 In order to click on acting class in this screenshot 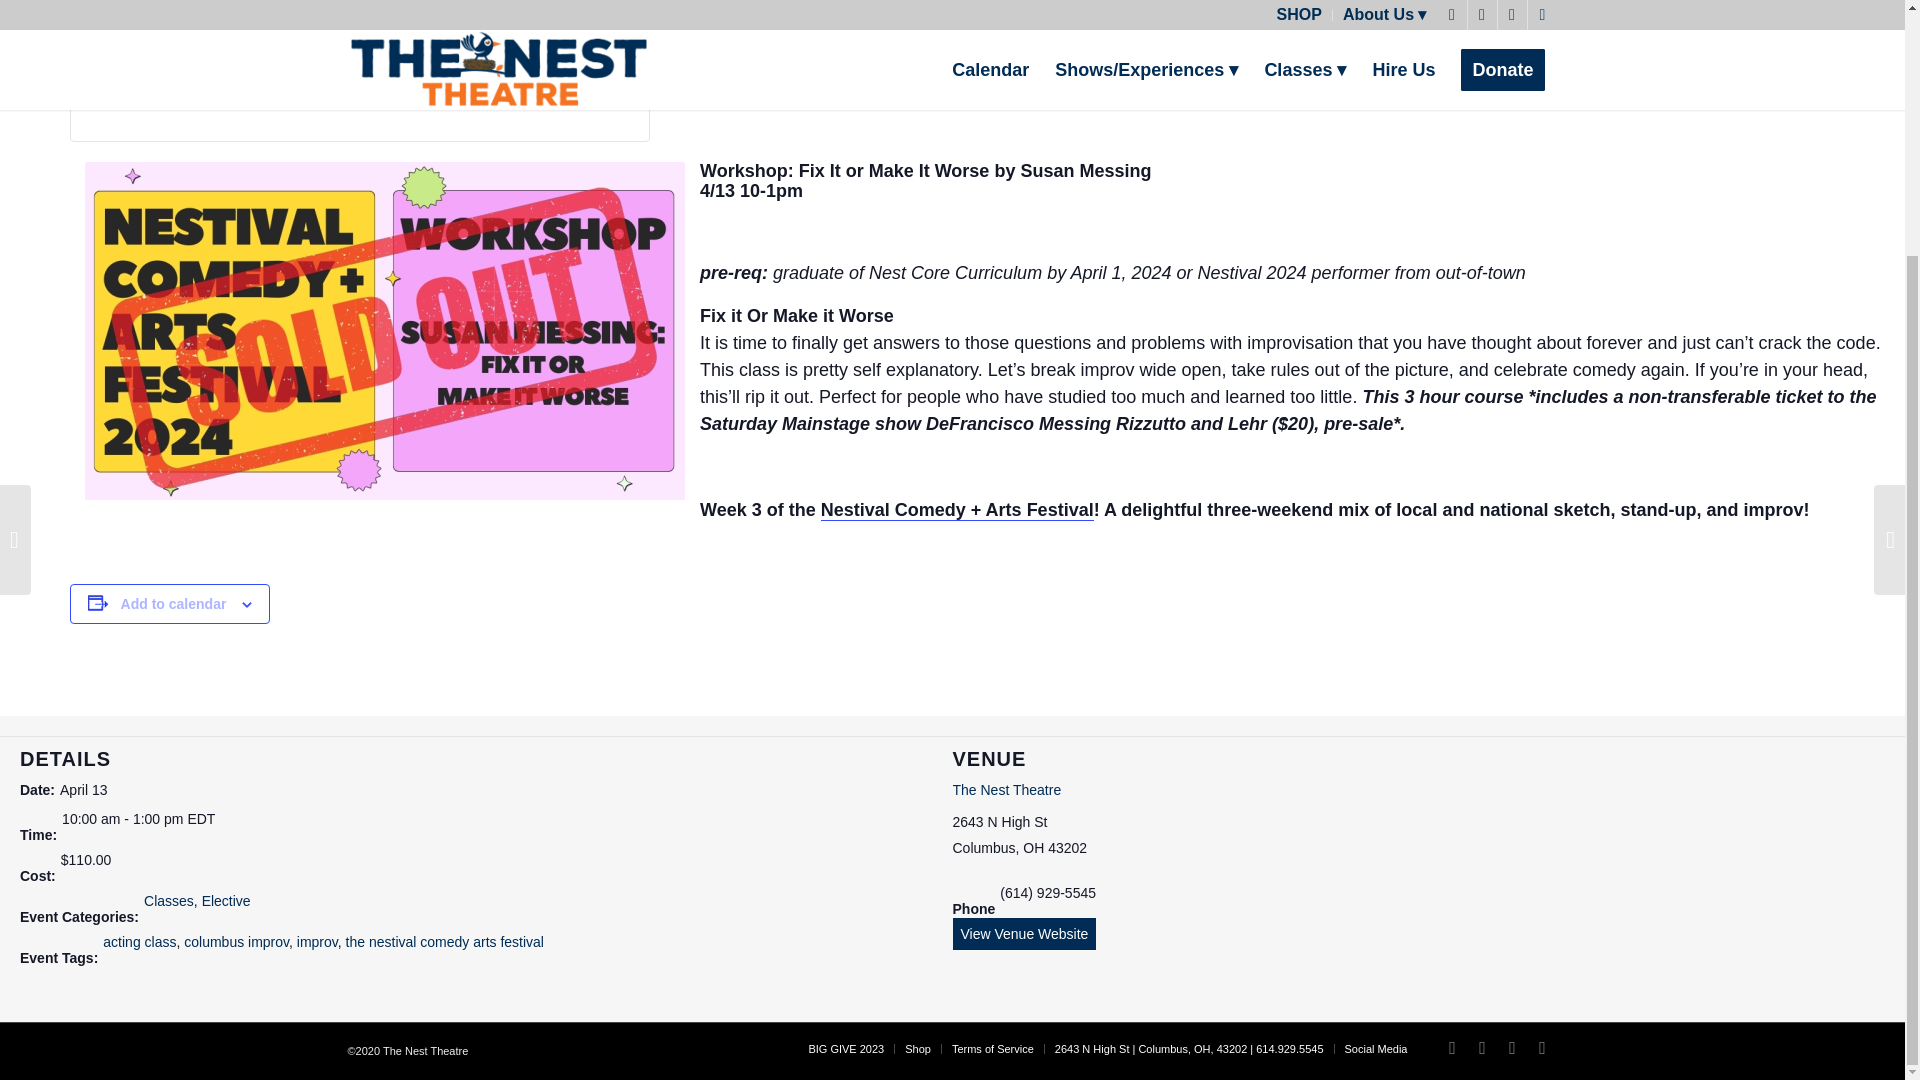, I will do `click(140, 942)`.